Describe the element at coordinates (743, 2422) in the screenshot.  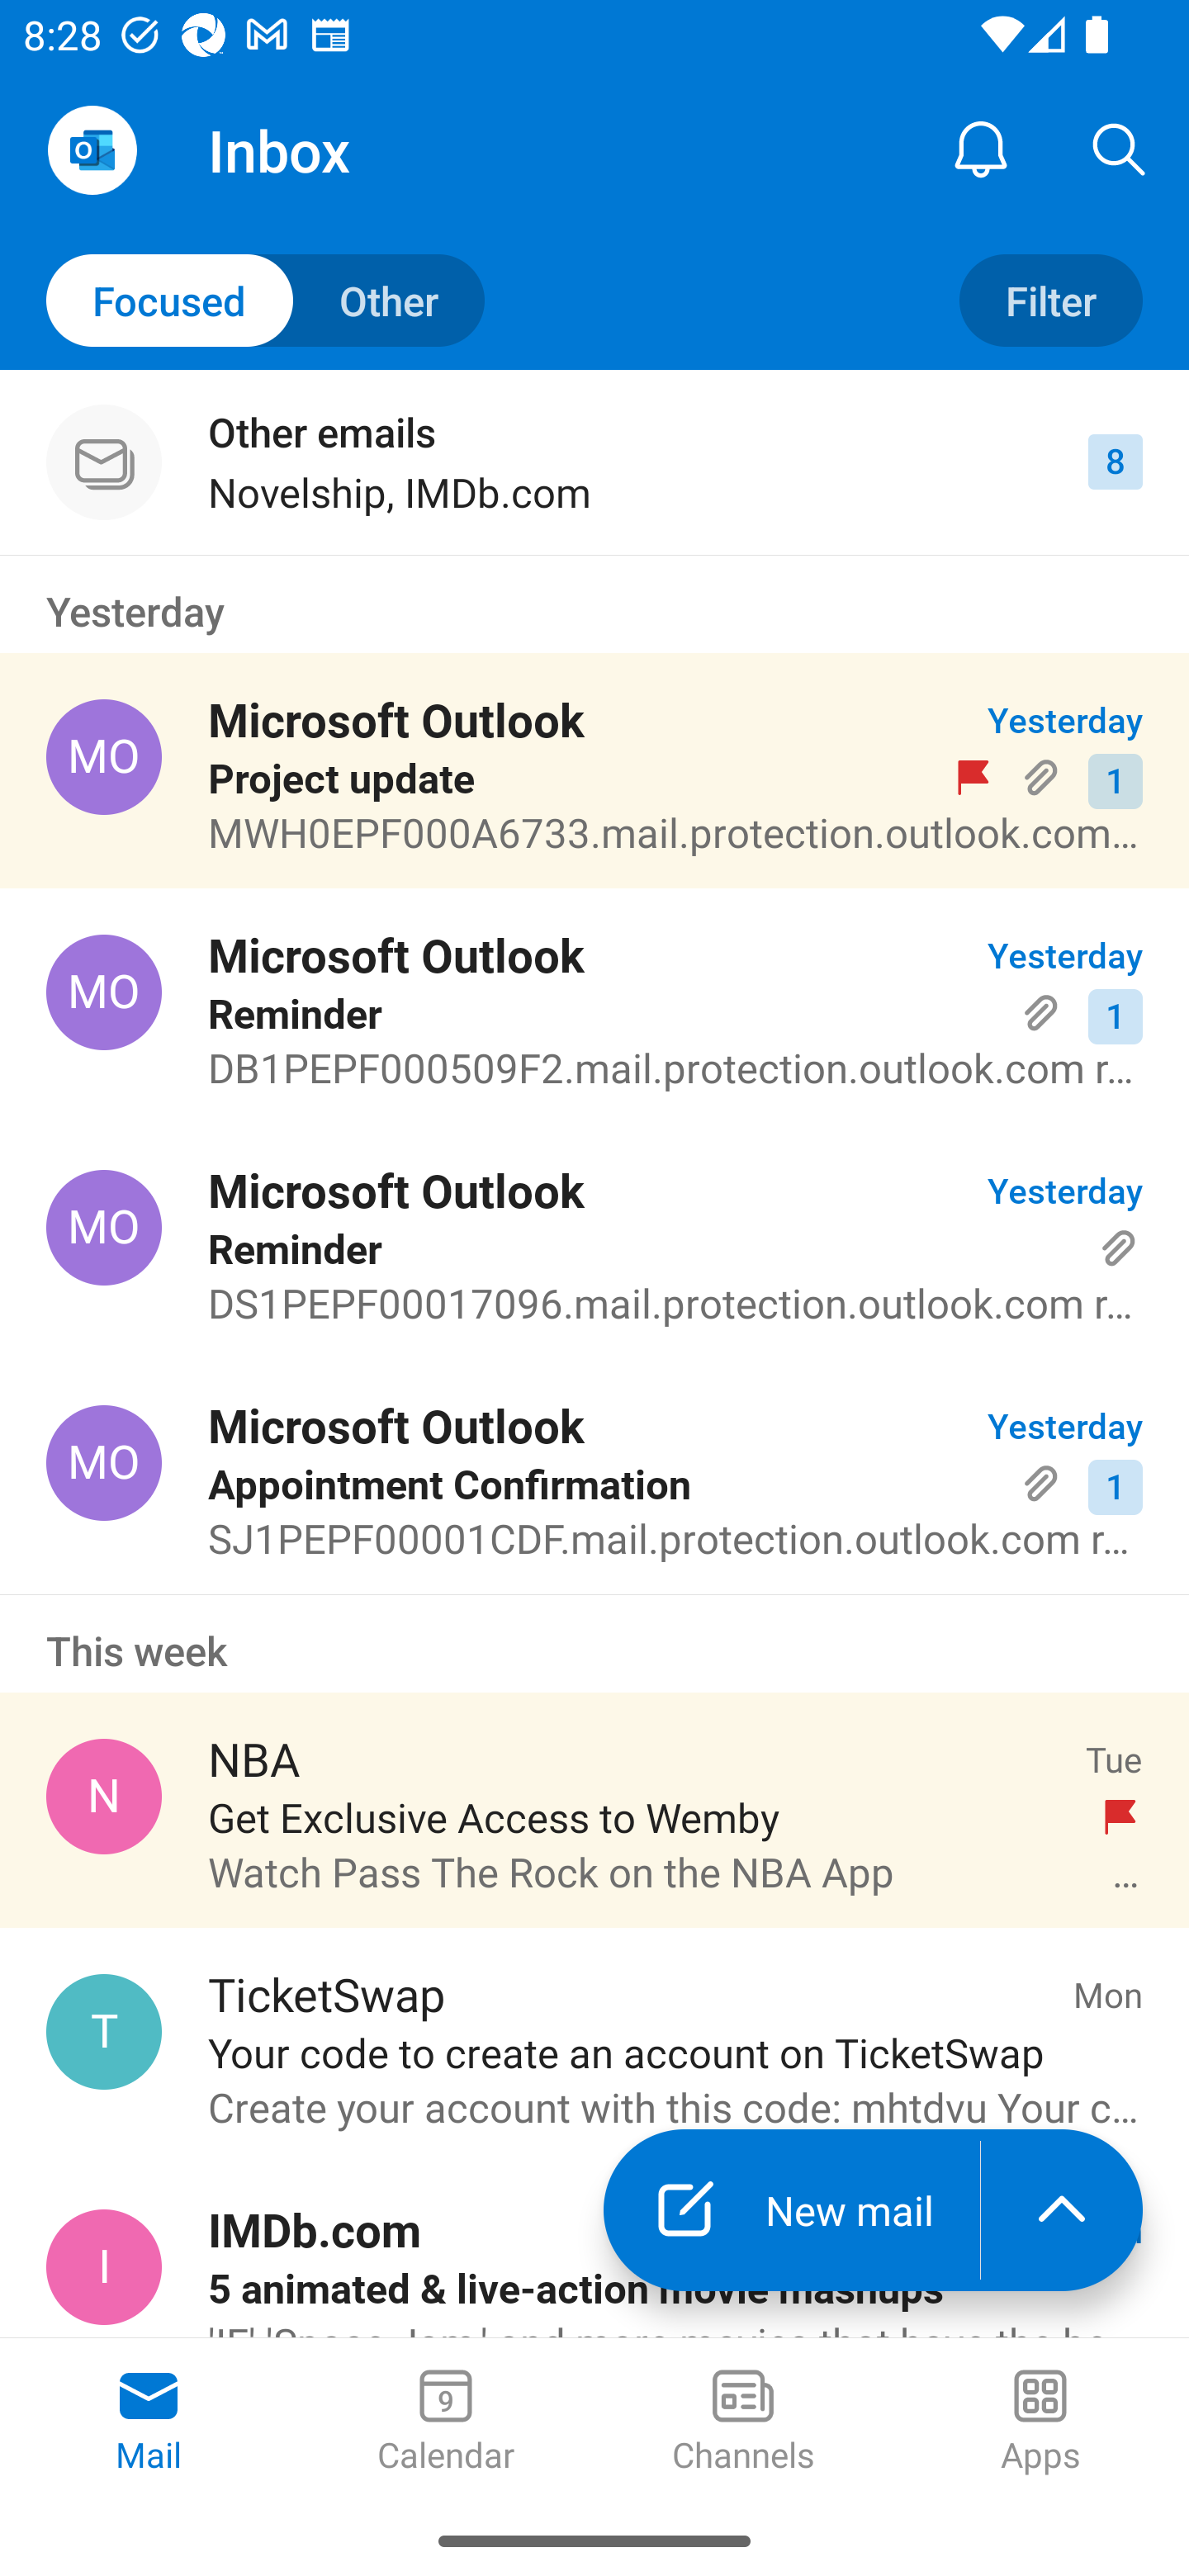
I see `Channels` at that location.